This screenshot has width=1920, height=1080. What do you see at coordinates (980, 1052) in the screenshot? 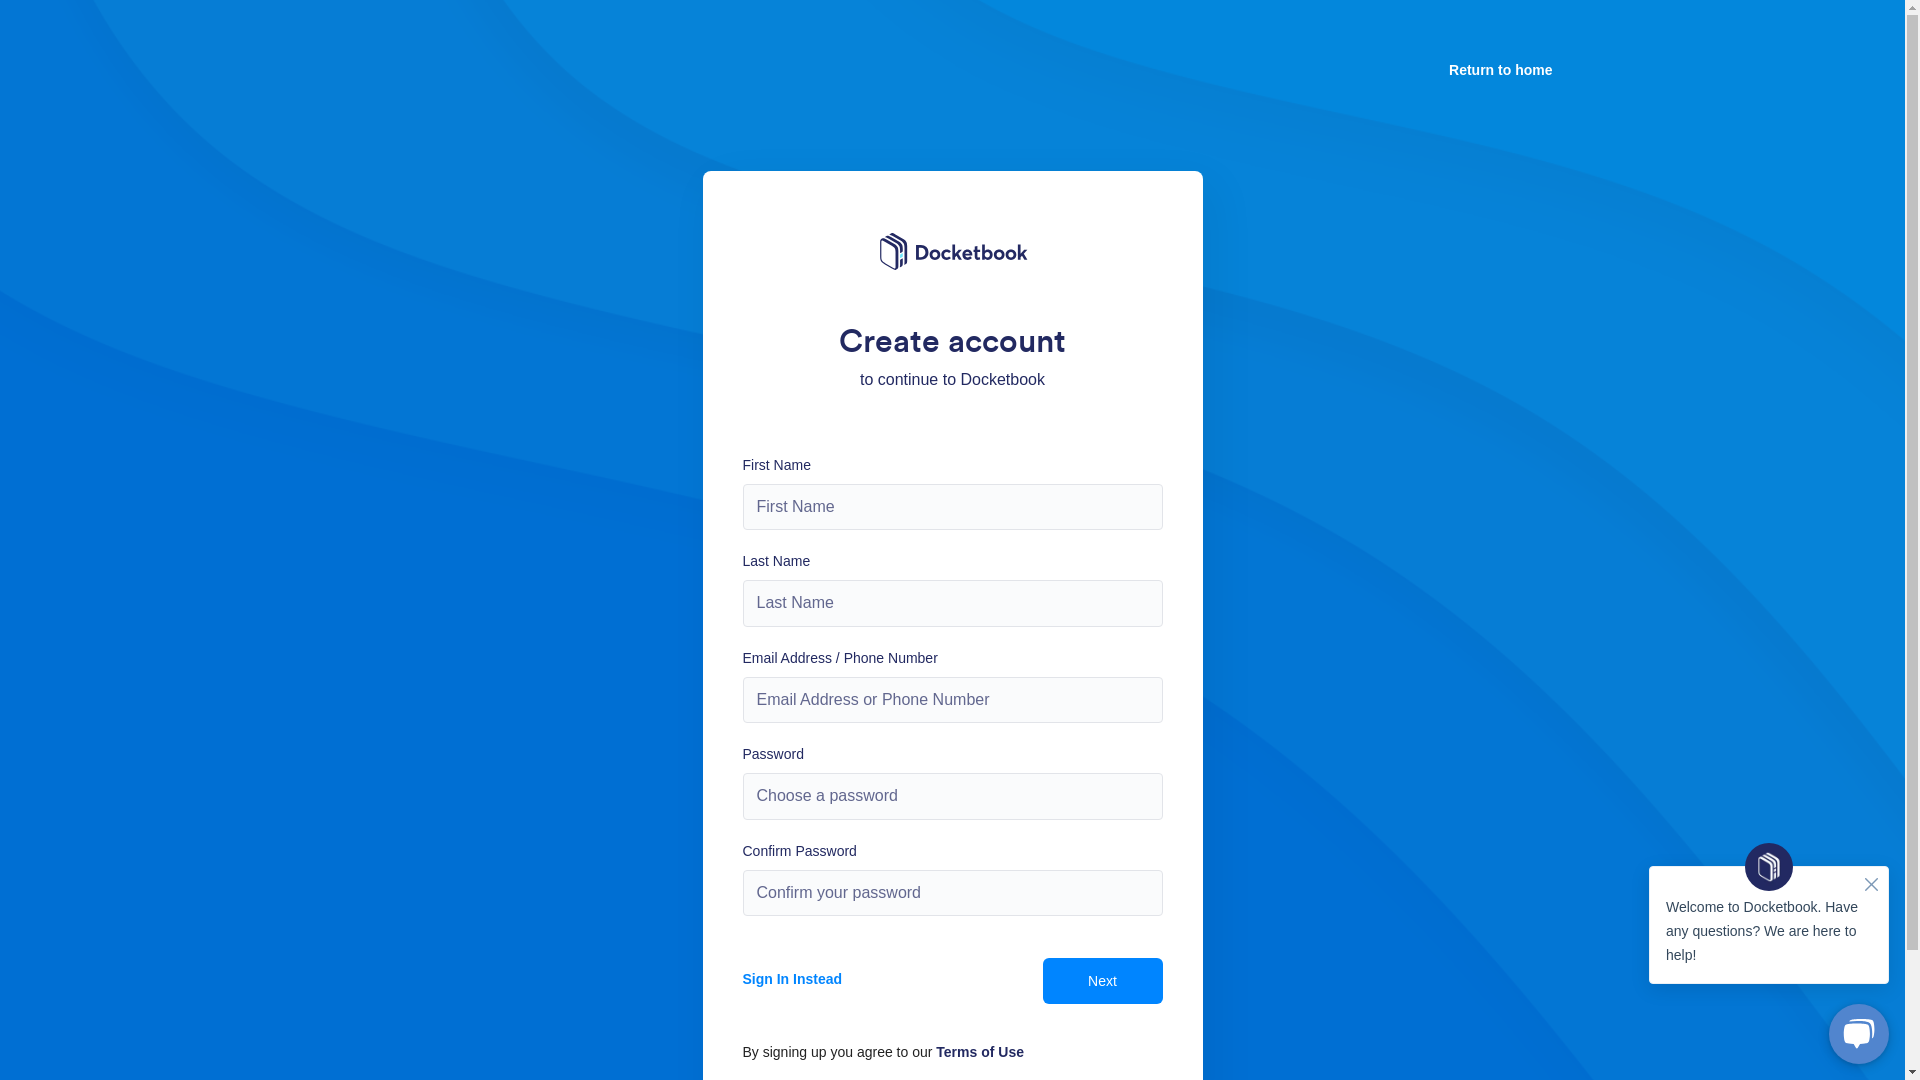
I see `Terms of Use` at bounding box center [980, 1052].